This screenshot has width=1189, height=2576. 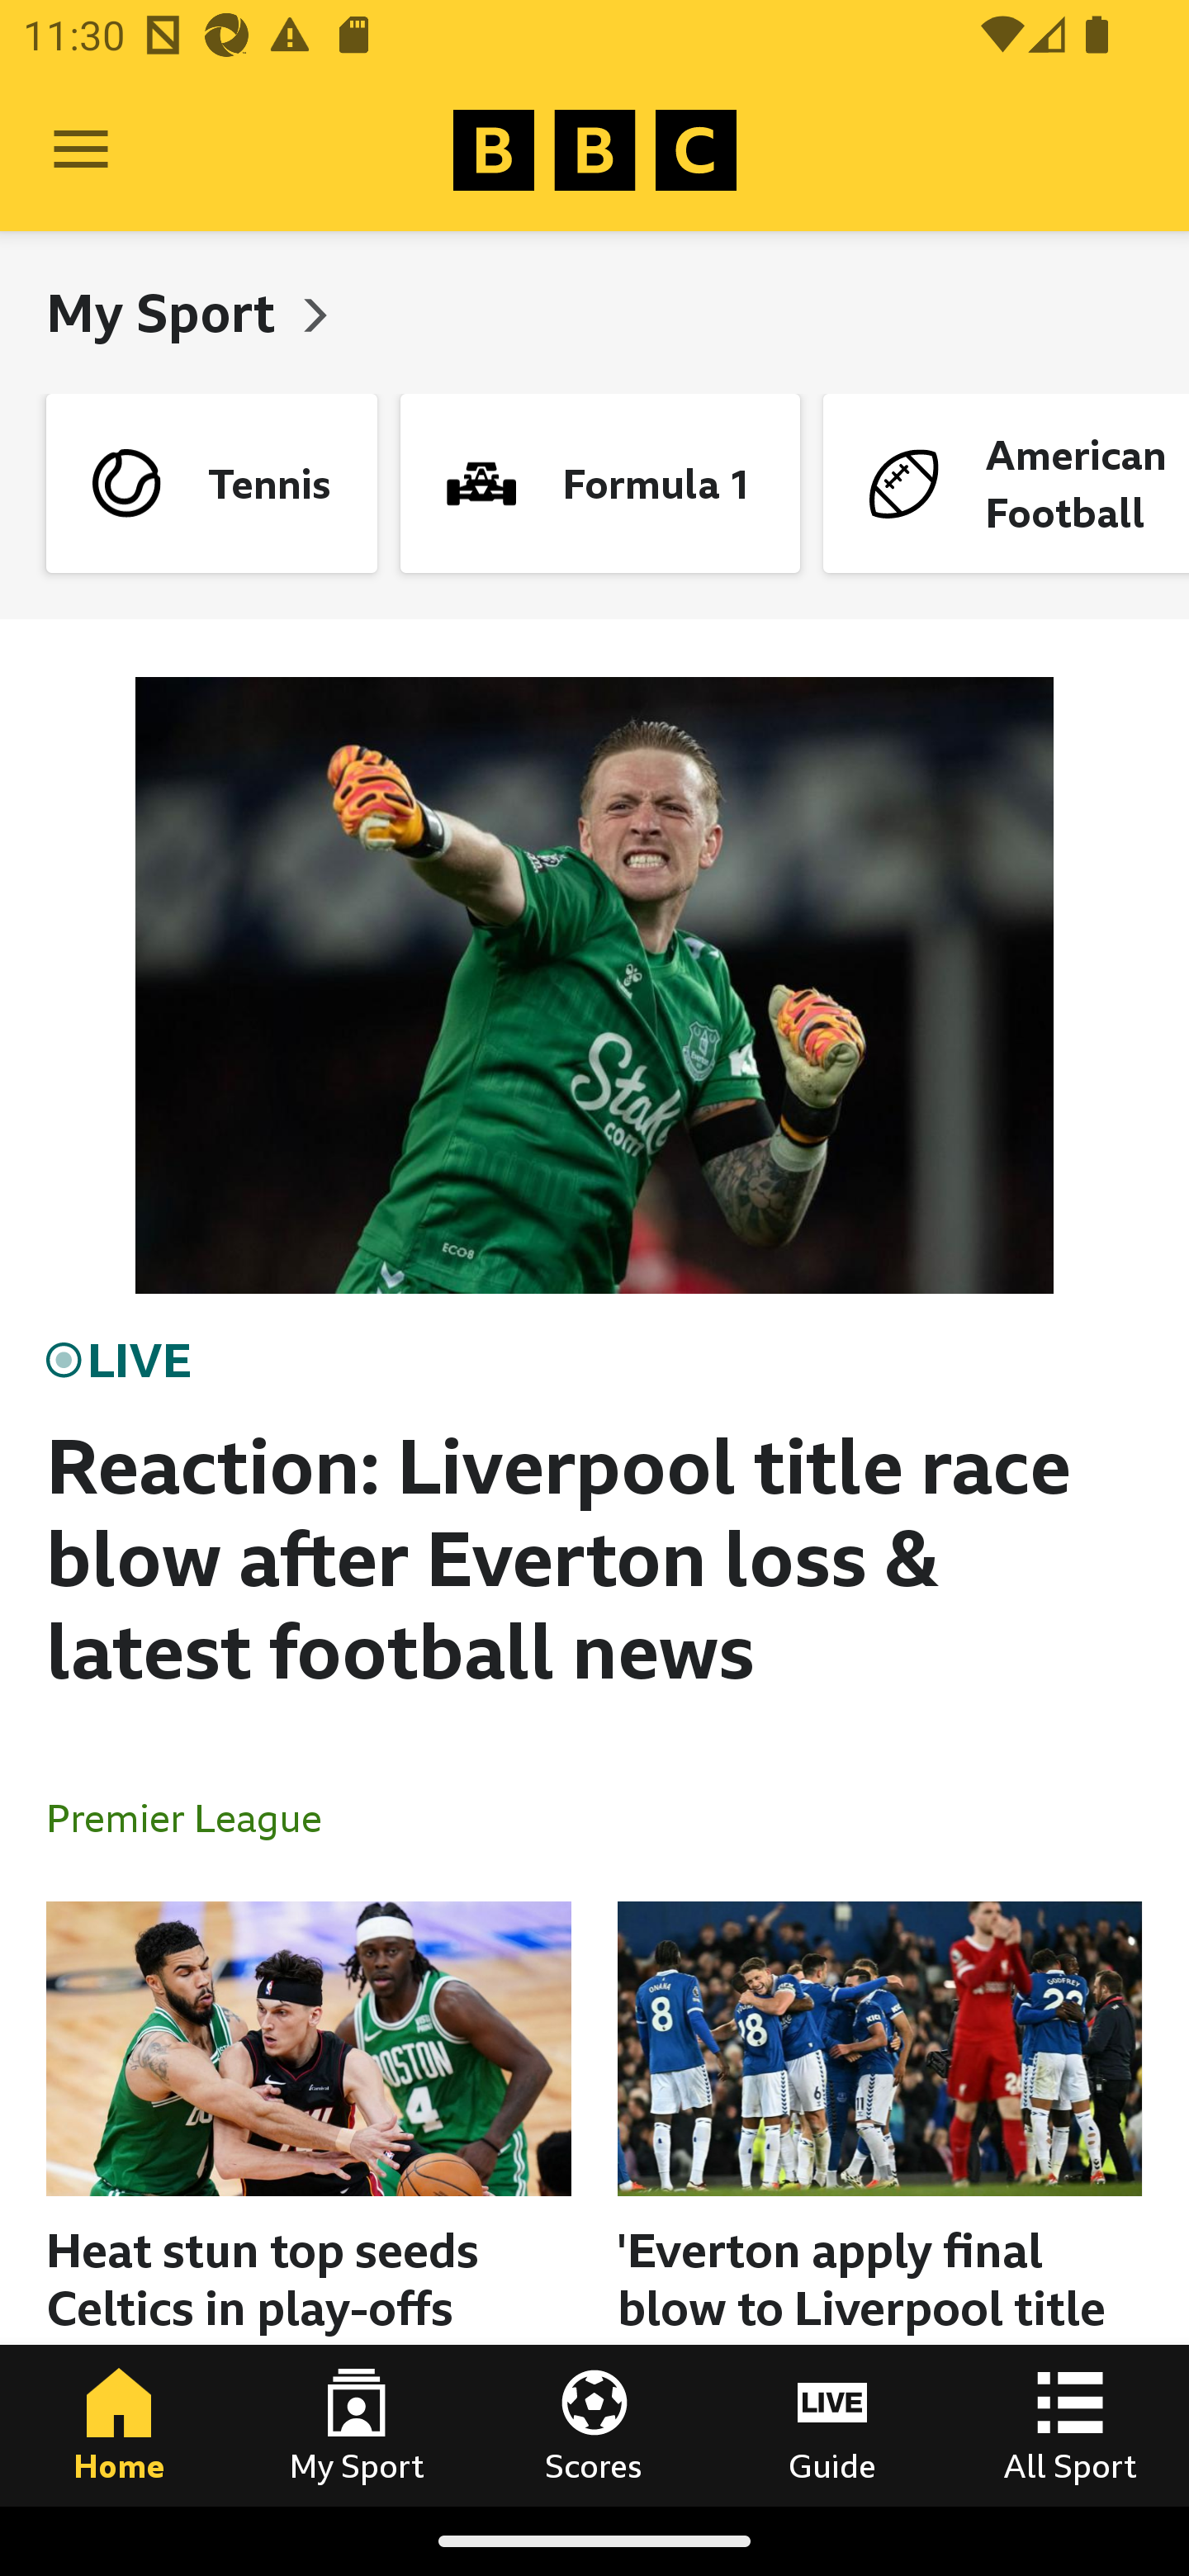 I want to click on Premier League In the section Premier League, so click(x=197, y=1816).